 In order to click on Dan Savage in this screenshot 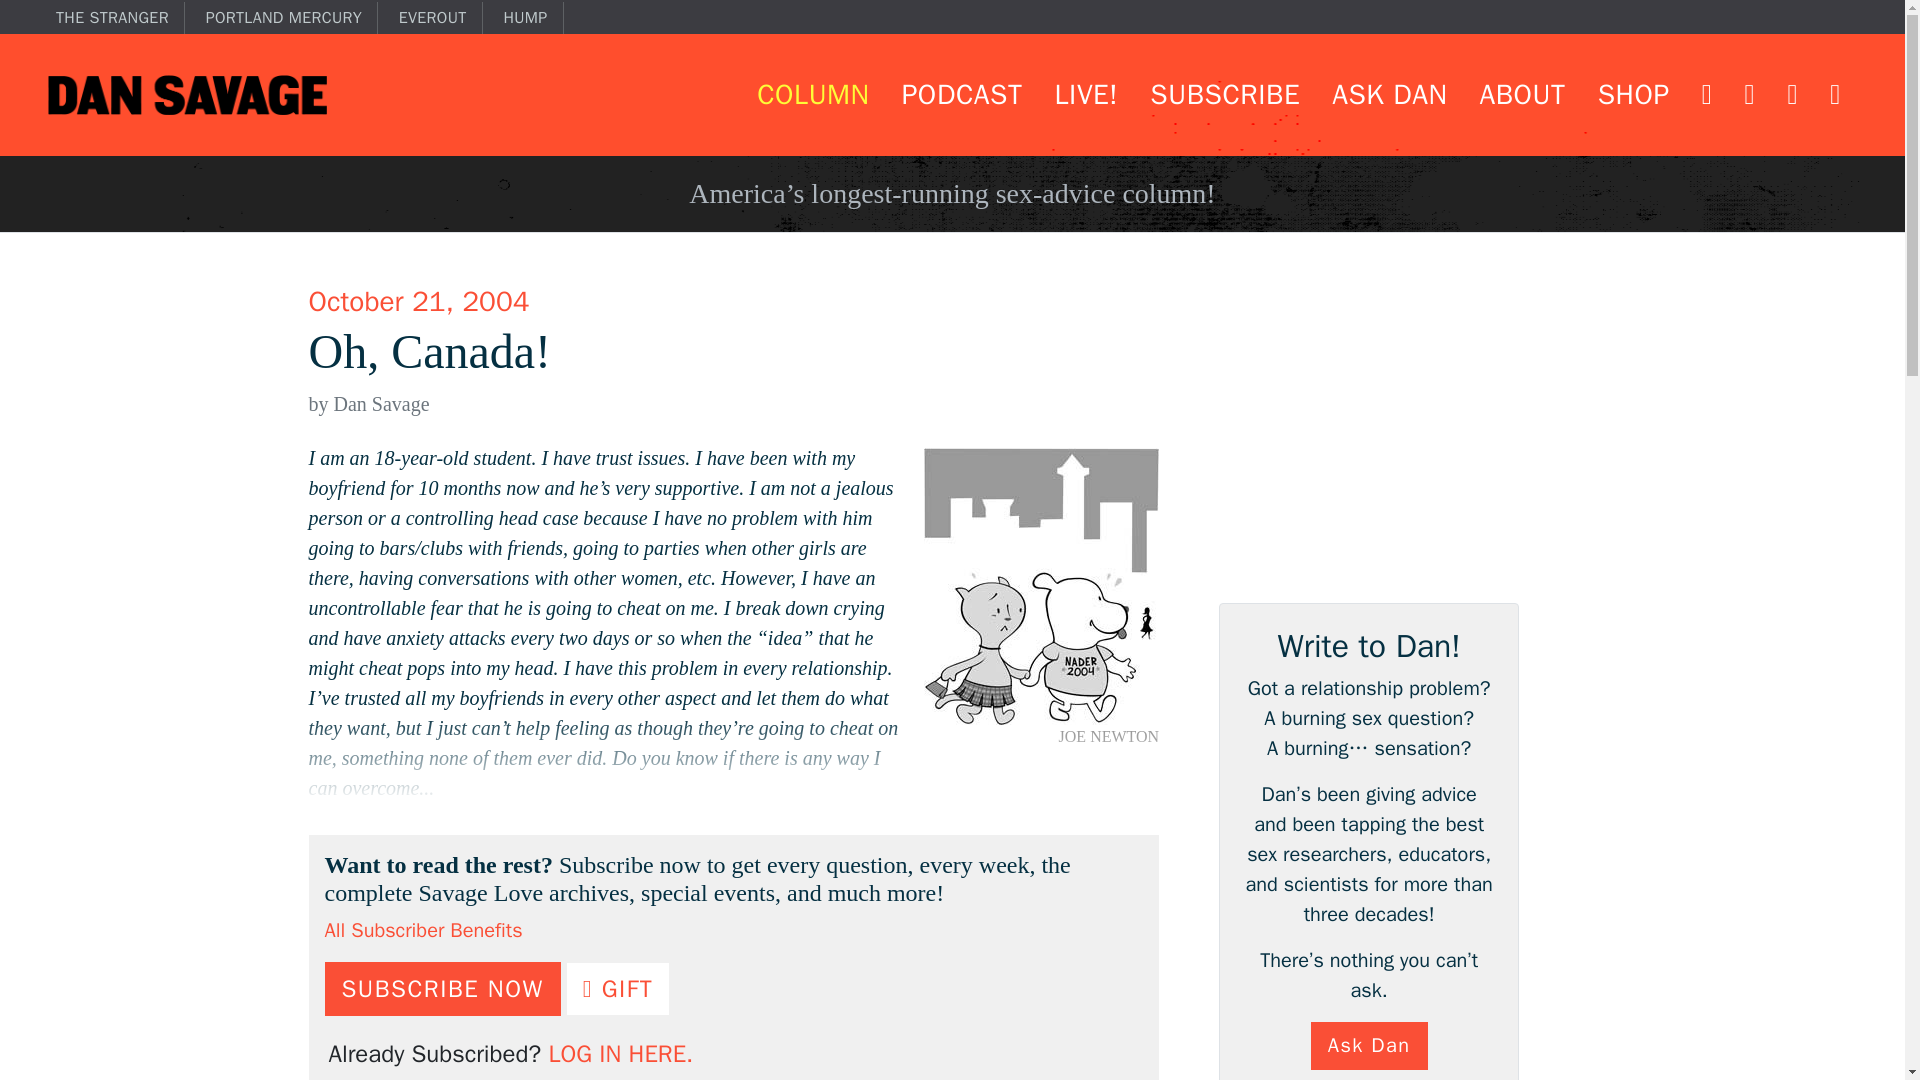, I will do `click(187, 94)`.